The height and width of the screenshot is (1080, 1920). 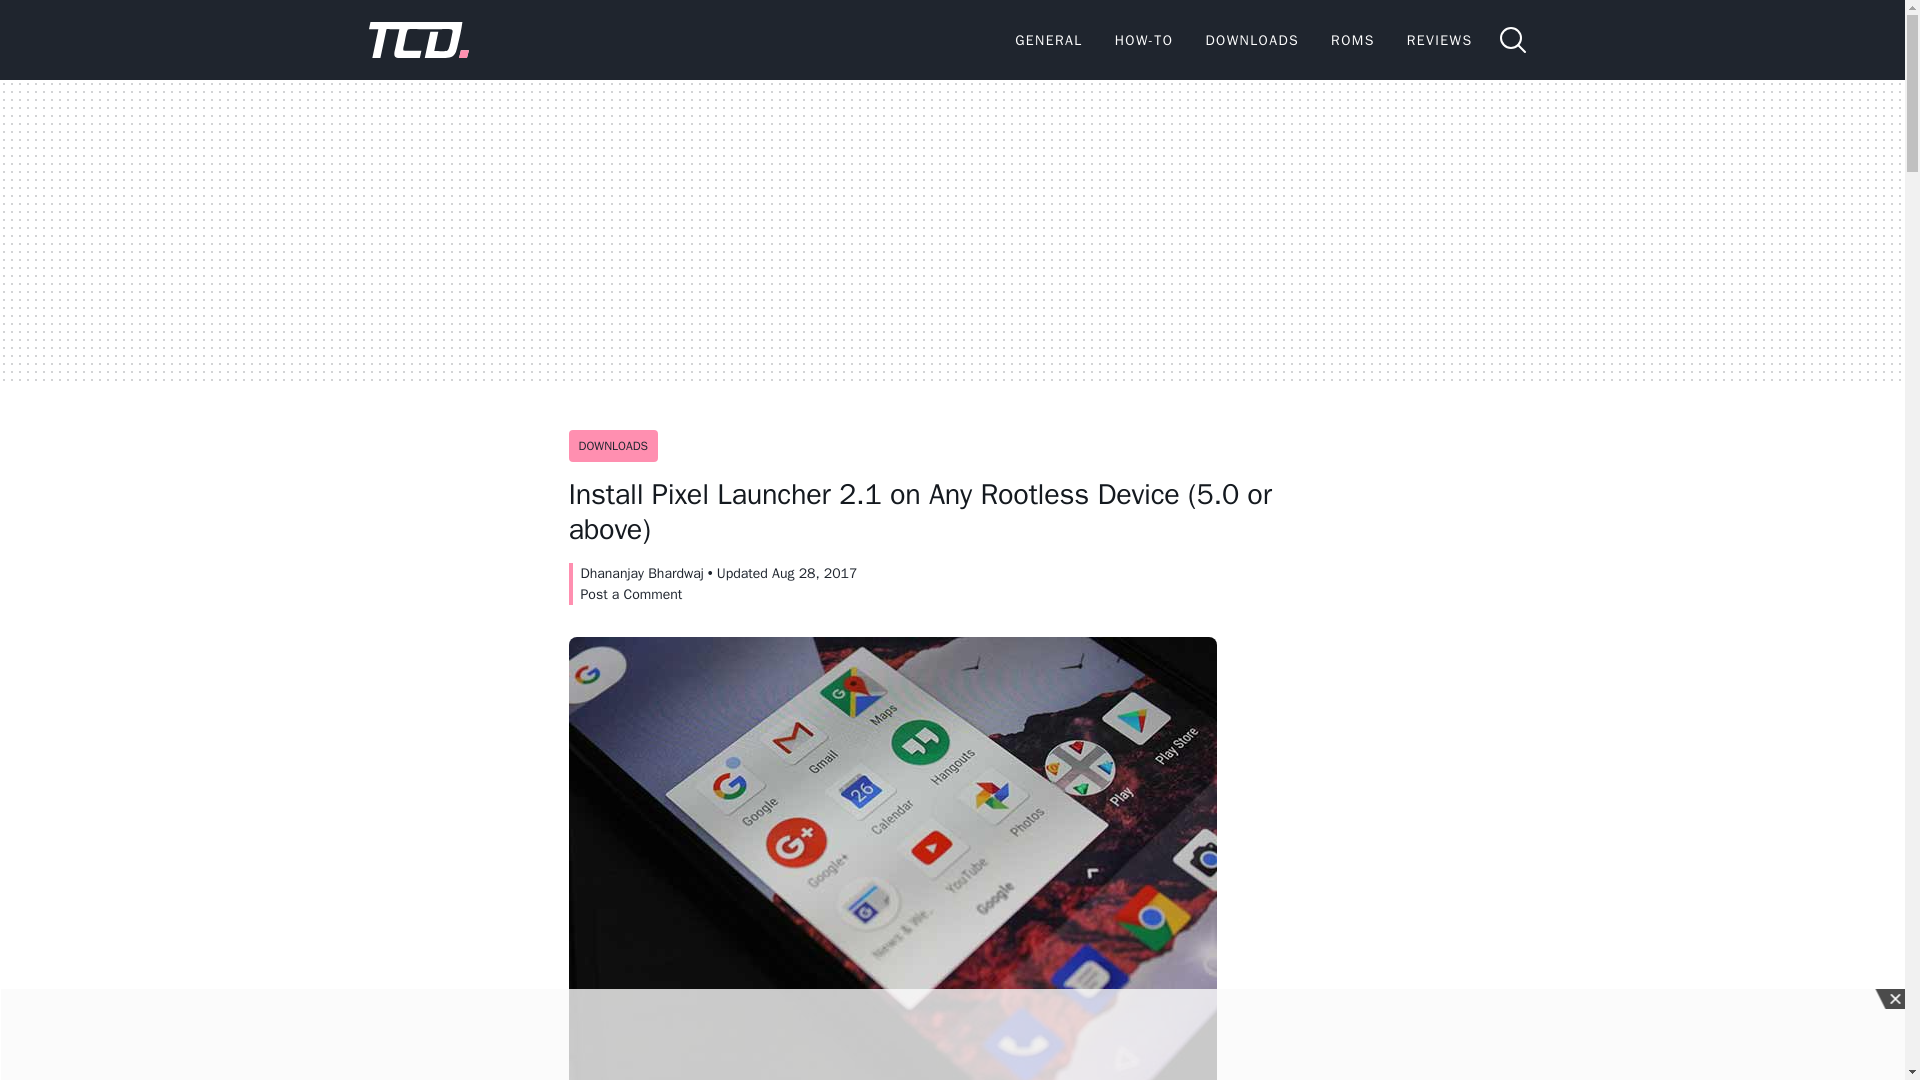 What do you see at coordinates (630, 594) in the screenshot?
I see `Post a Comment` at bounding box center [630, 594].